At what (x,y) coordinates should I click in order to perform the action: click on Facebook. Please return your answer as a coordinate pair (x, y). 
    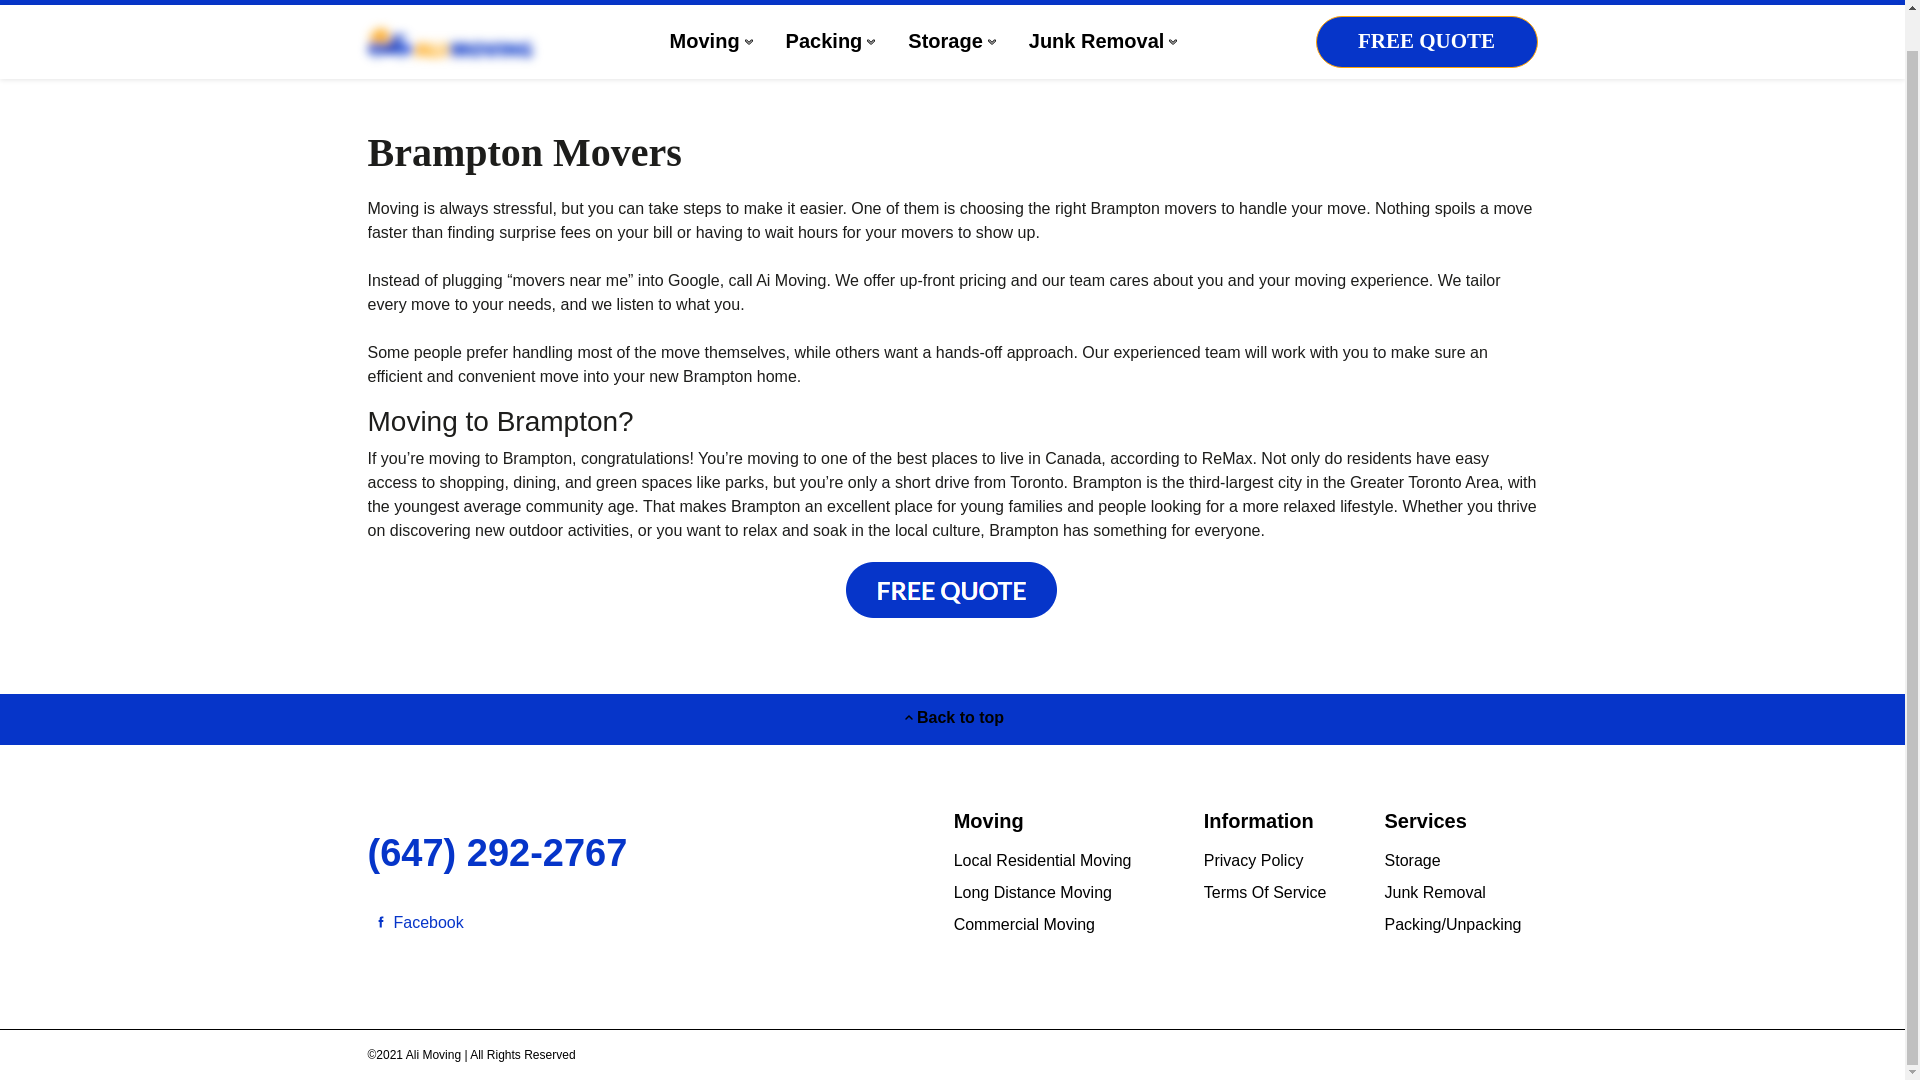
    Looking at the image, I should click on (416, 923).